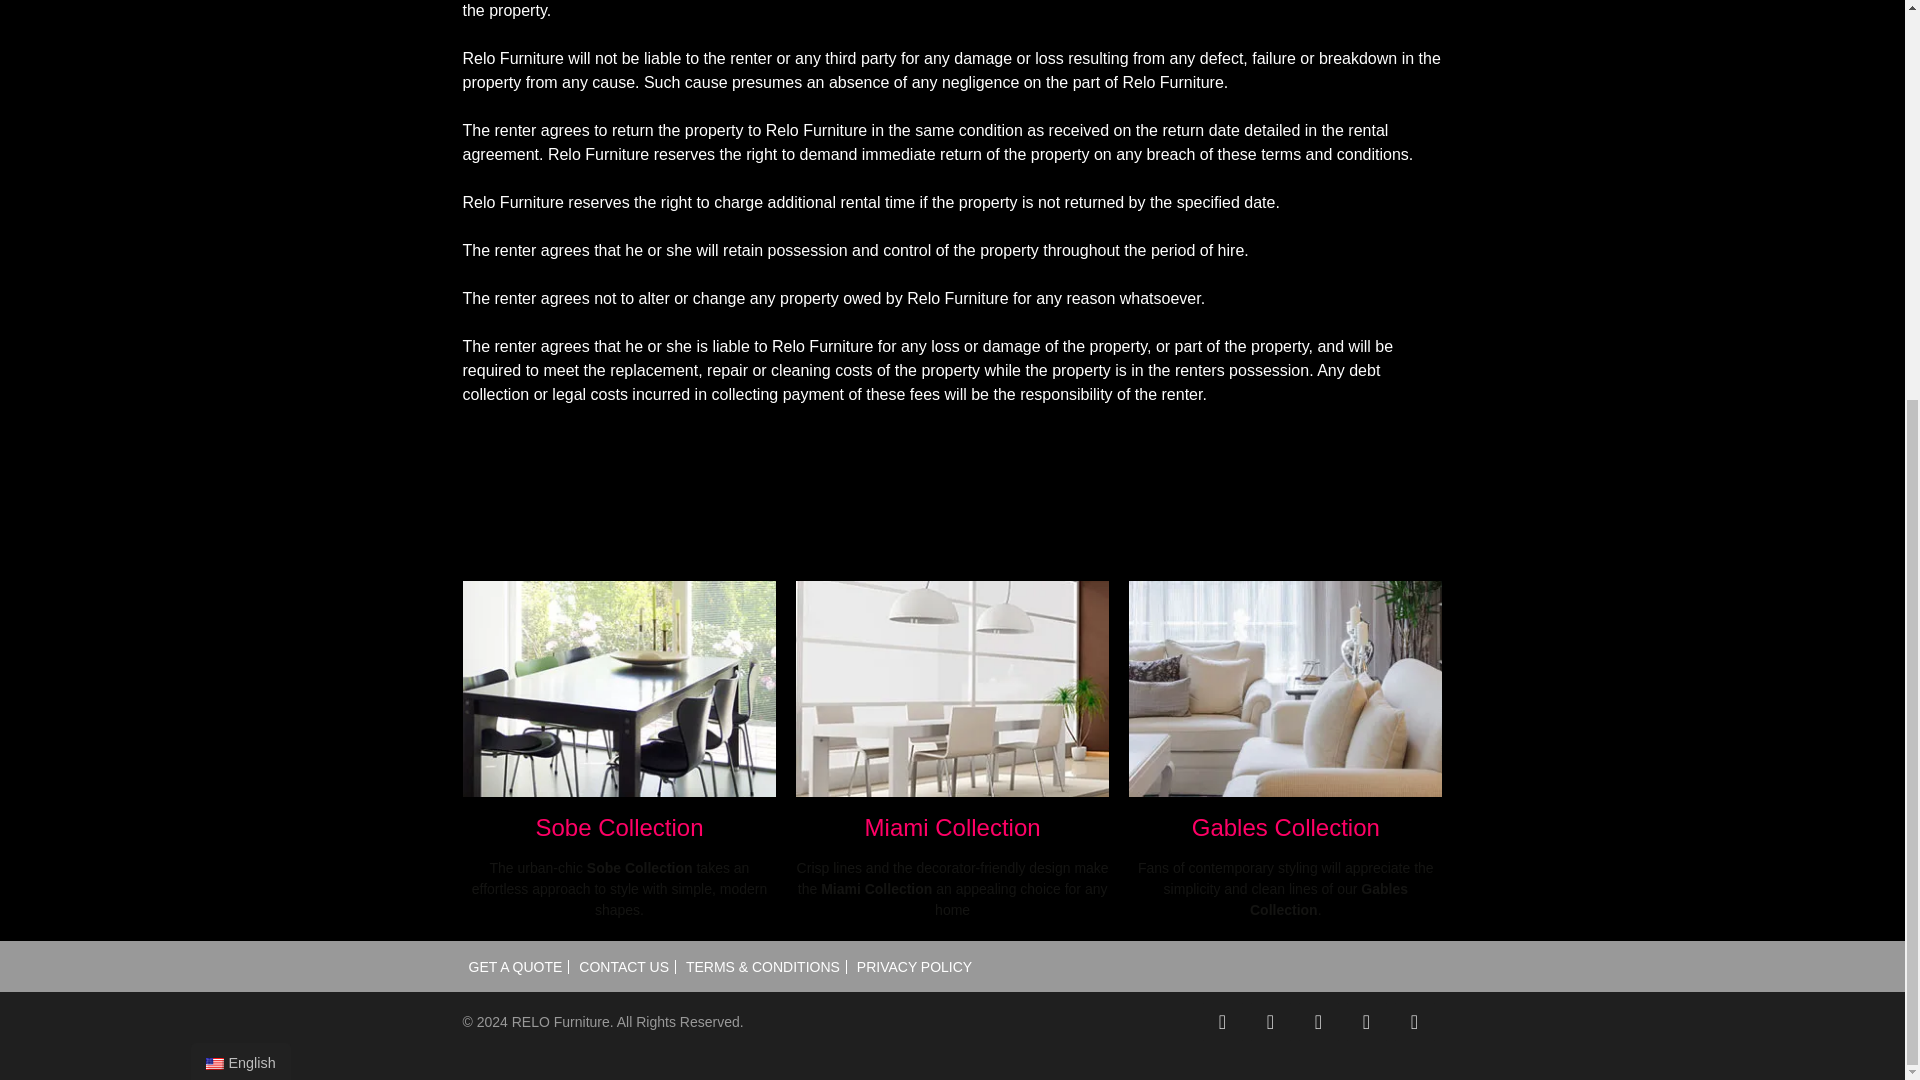  I want to click on Twitter, so click(1270, 1022).